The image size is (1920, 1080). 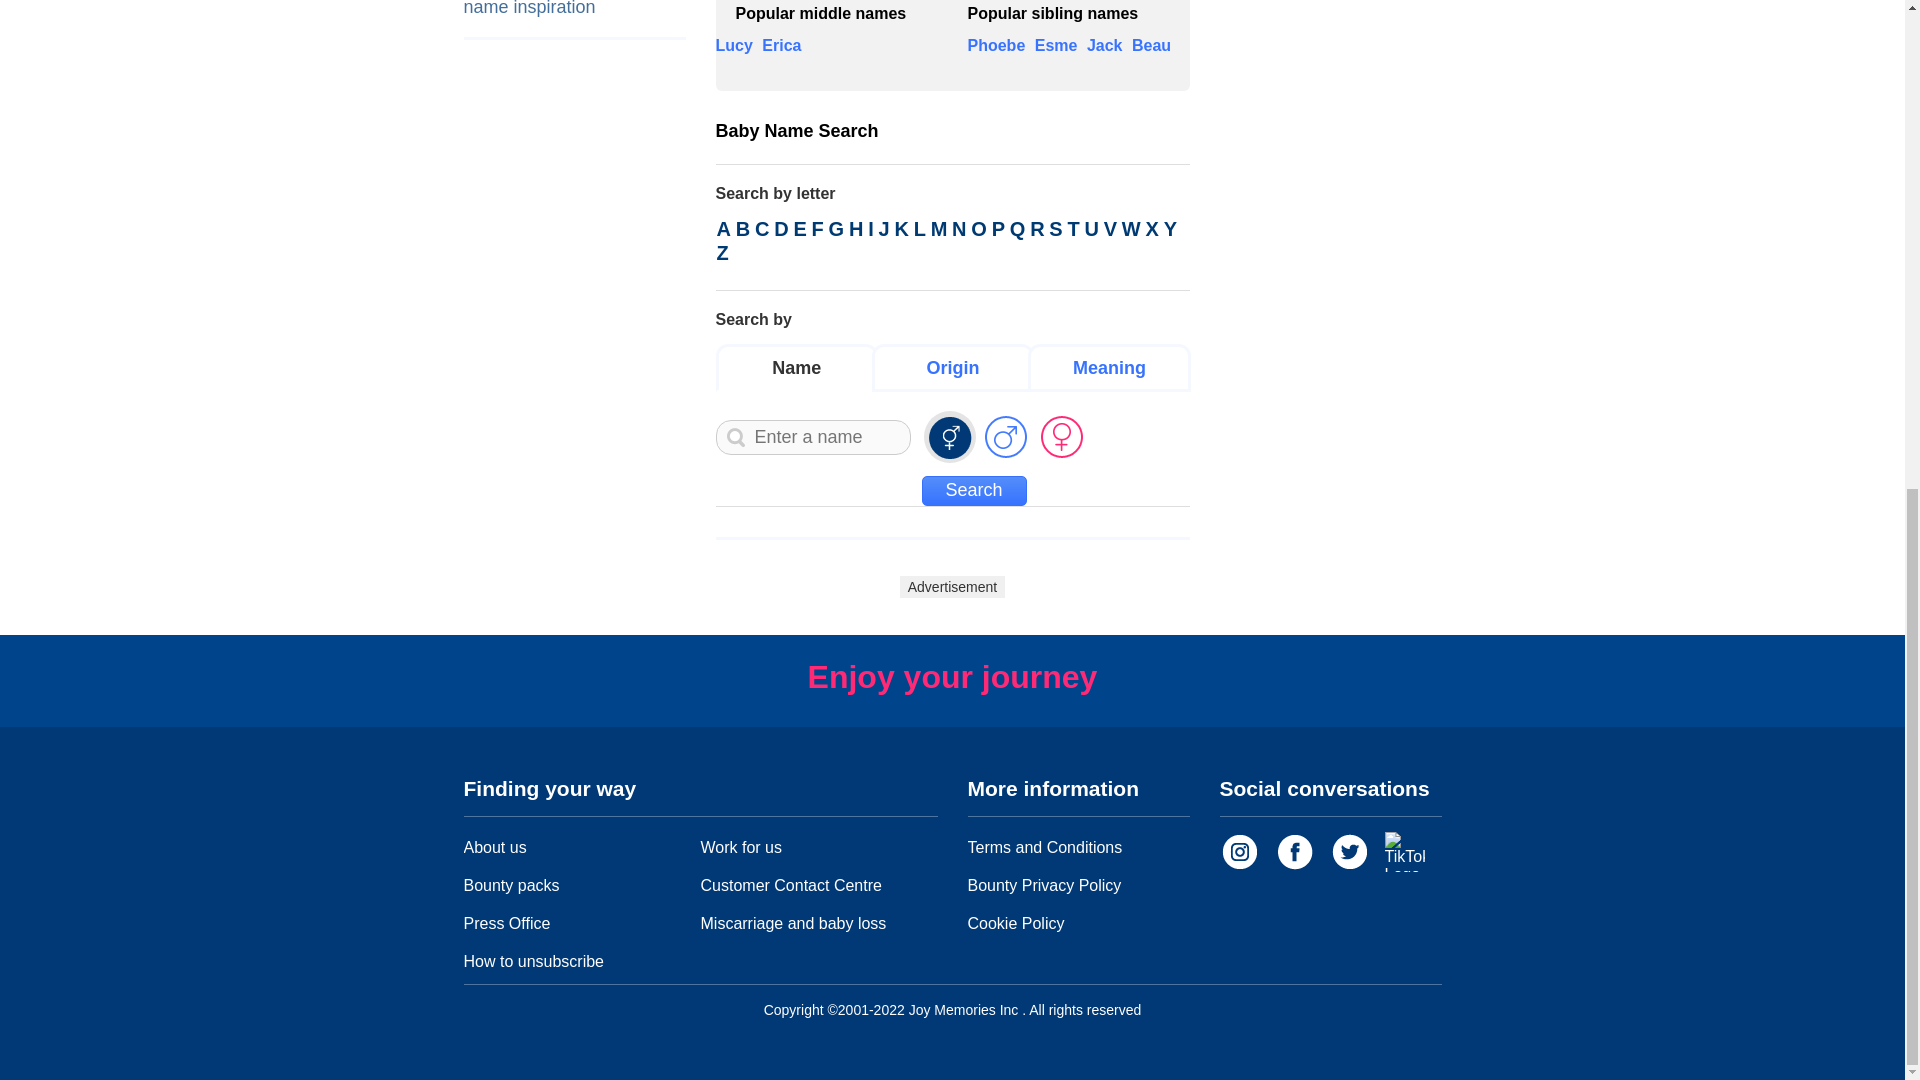 I want to click on Search, so click(x=974, y=491).